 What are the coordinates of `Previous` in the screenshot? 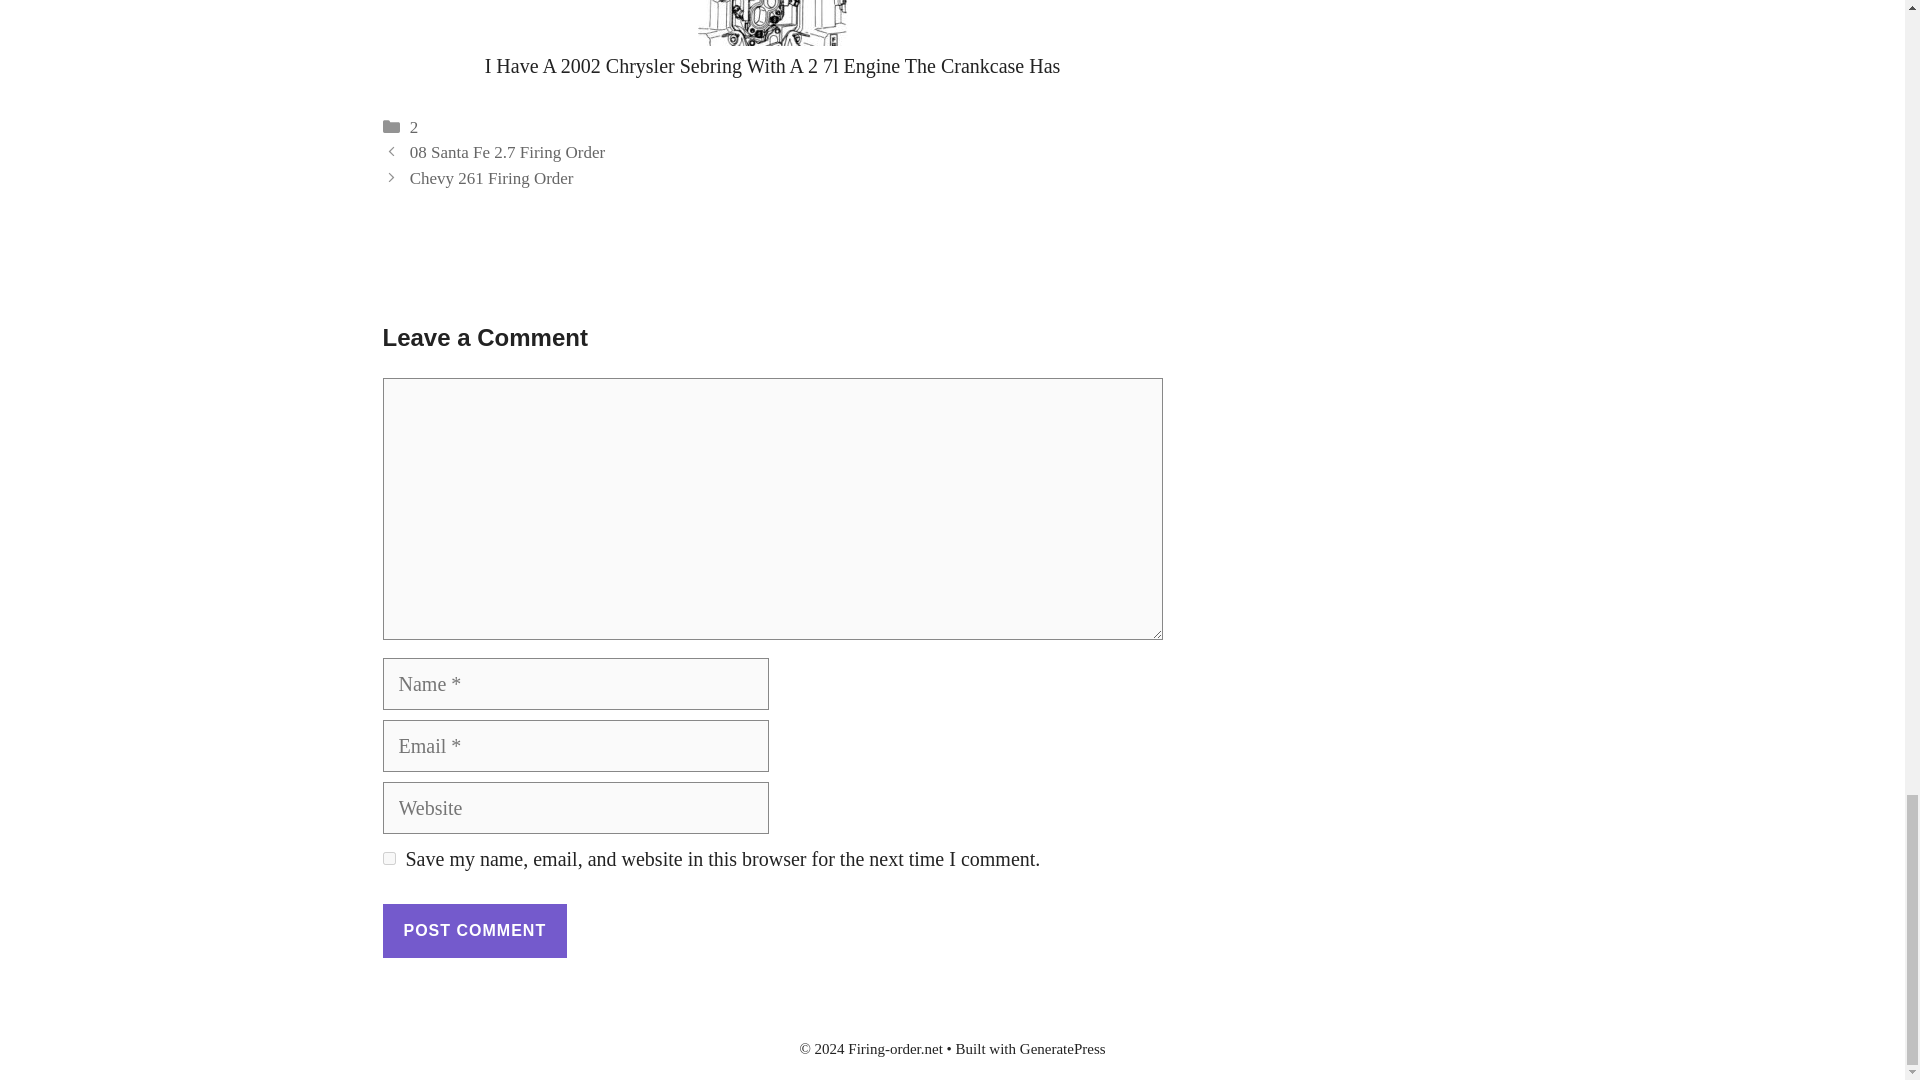 It's located at (507, 152).